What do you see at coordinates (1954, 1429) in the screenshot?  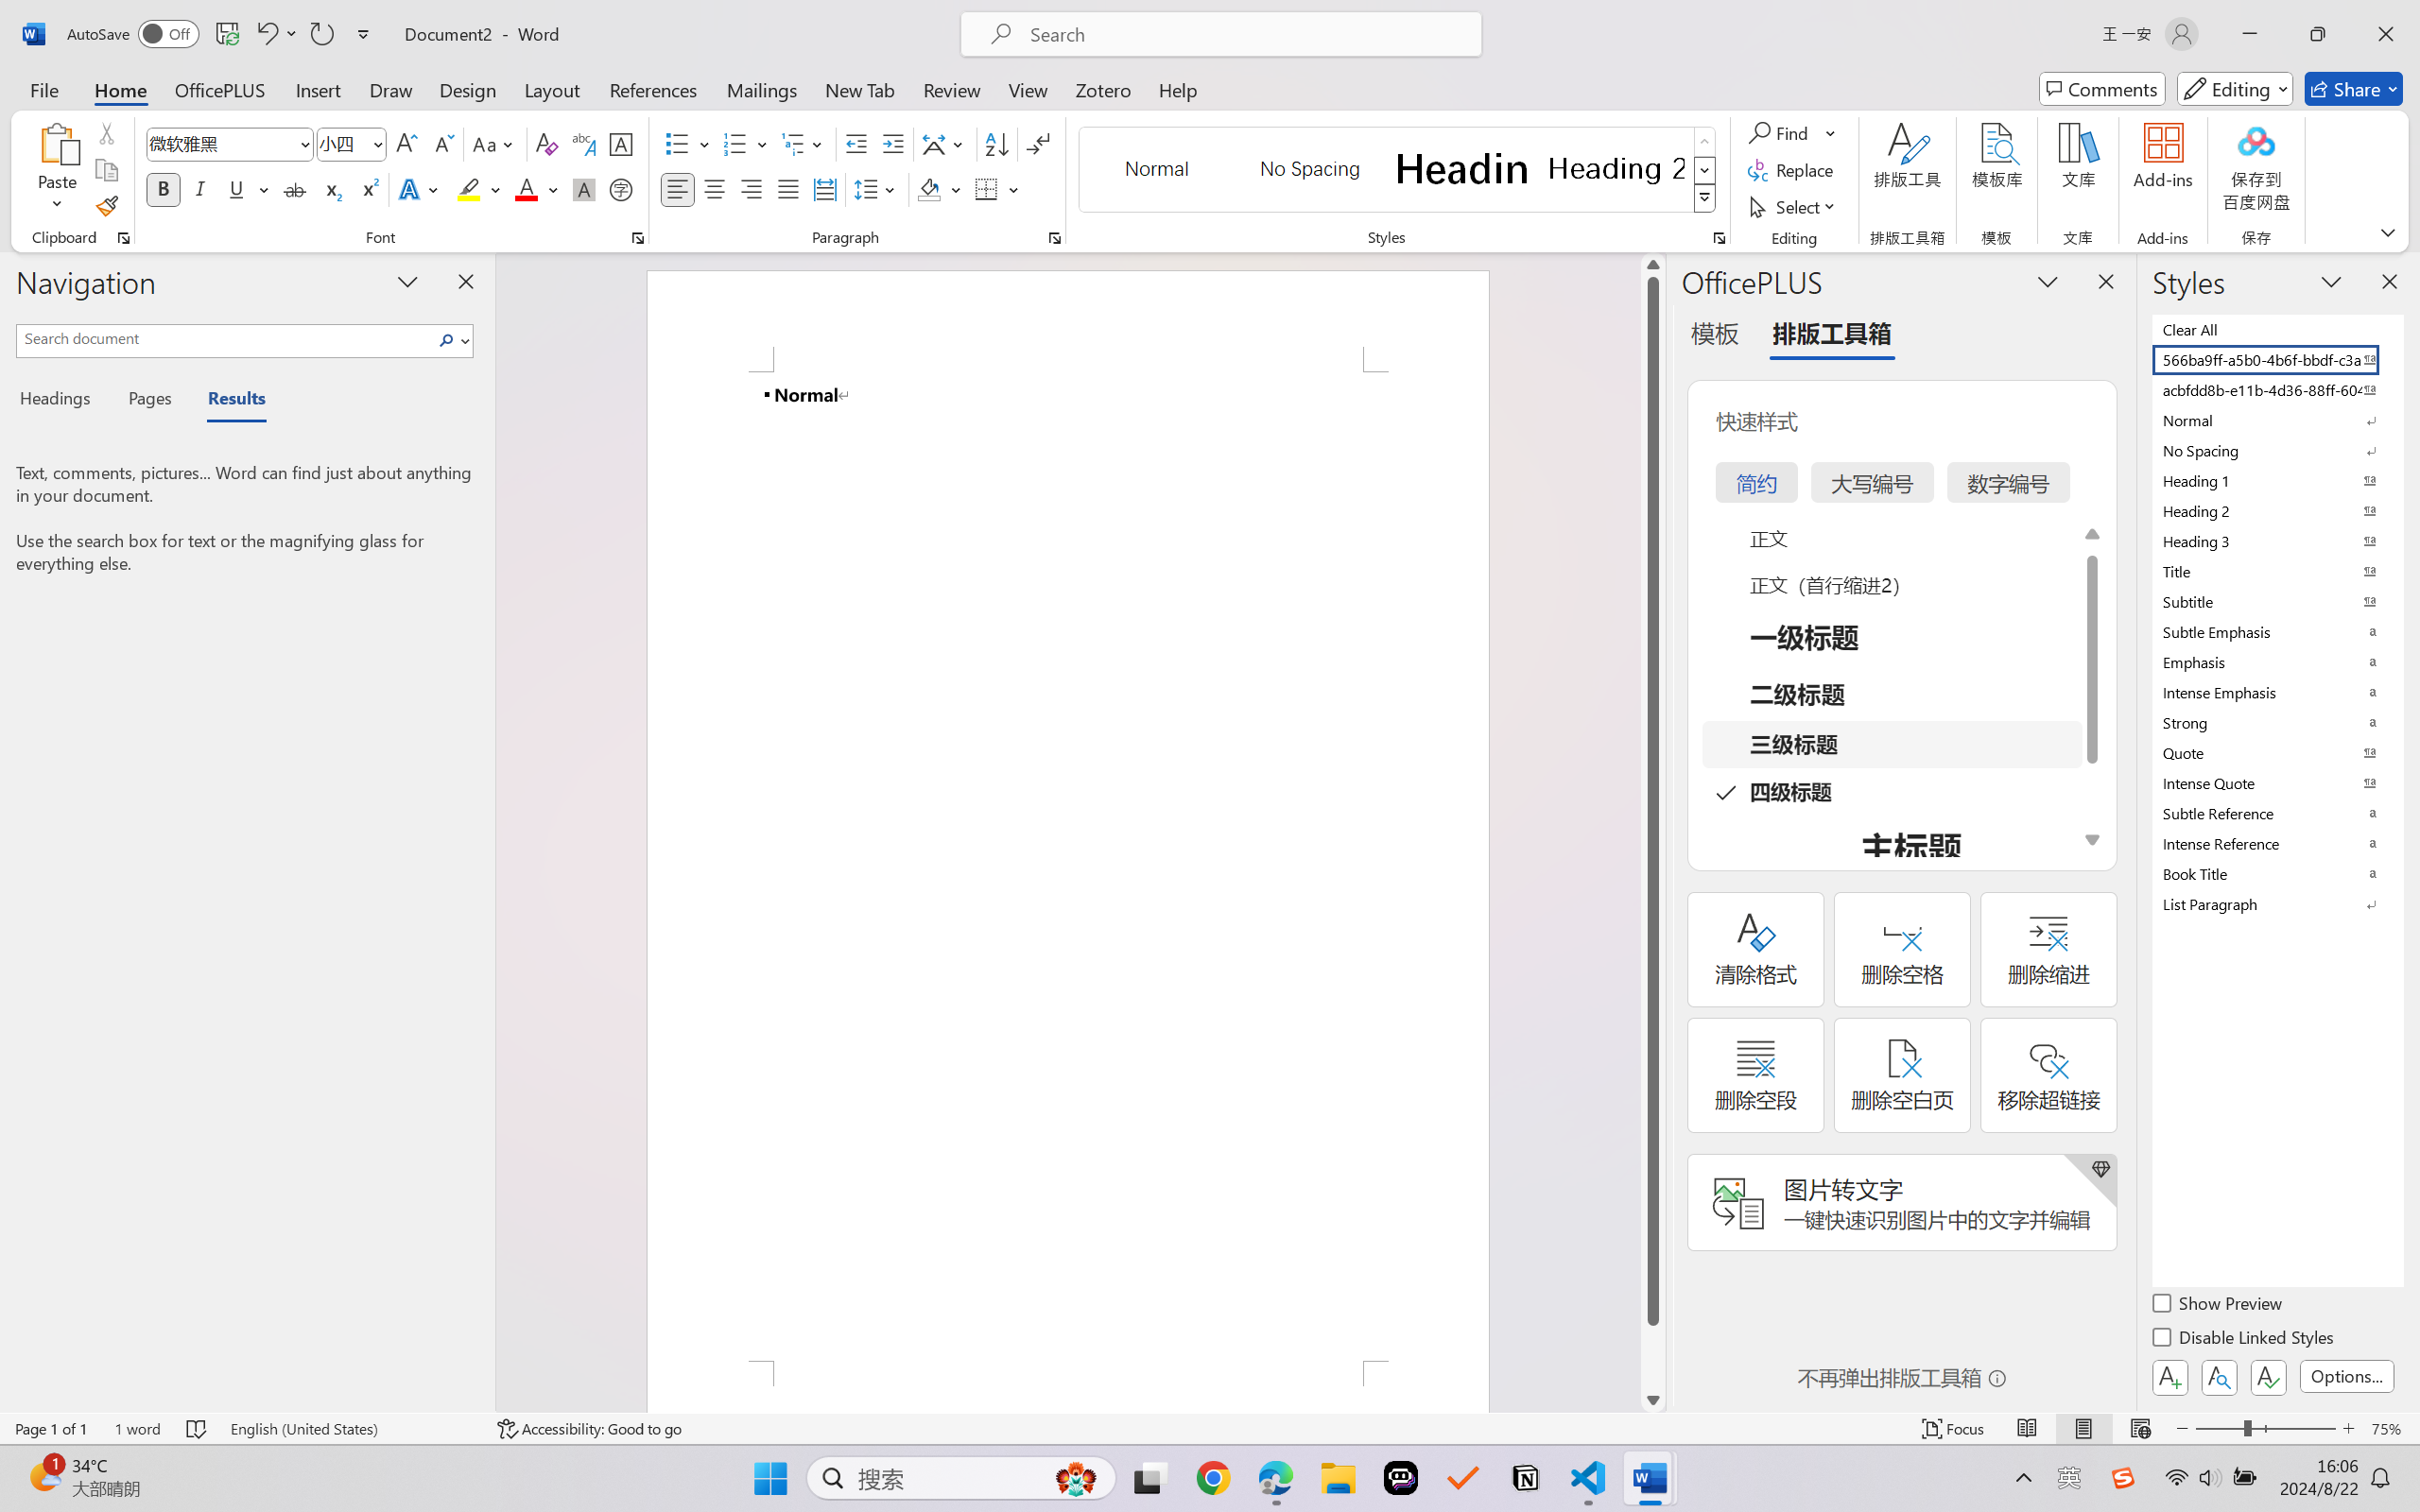 I see `Focus ` at bounding box center [1954, 1429].